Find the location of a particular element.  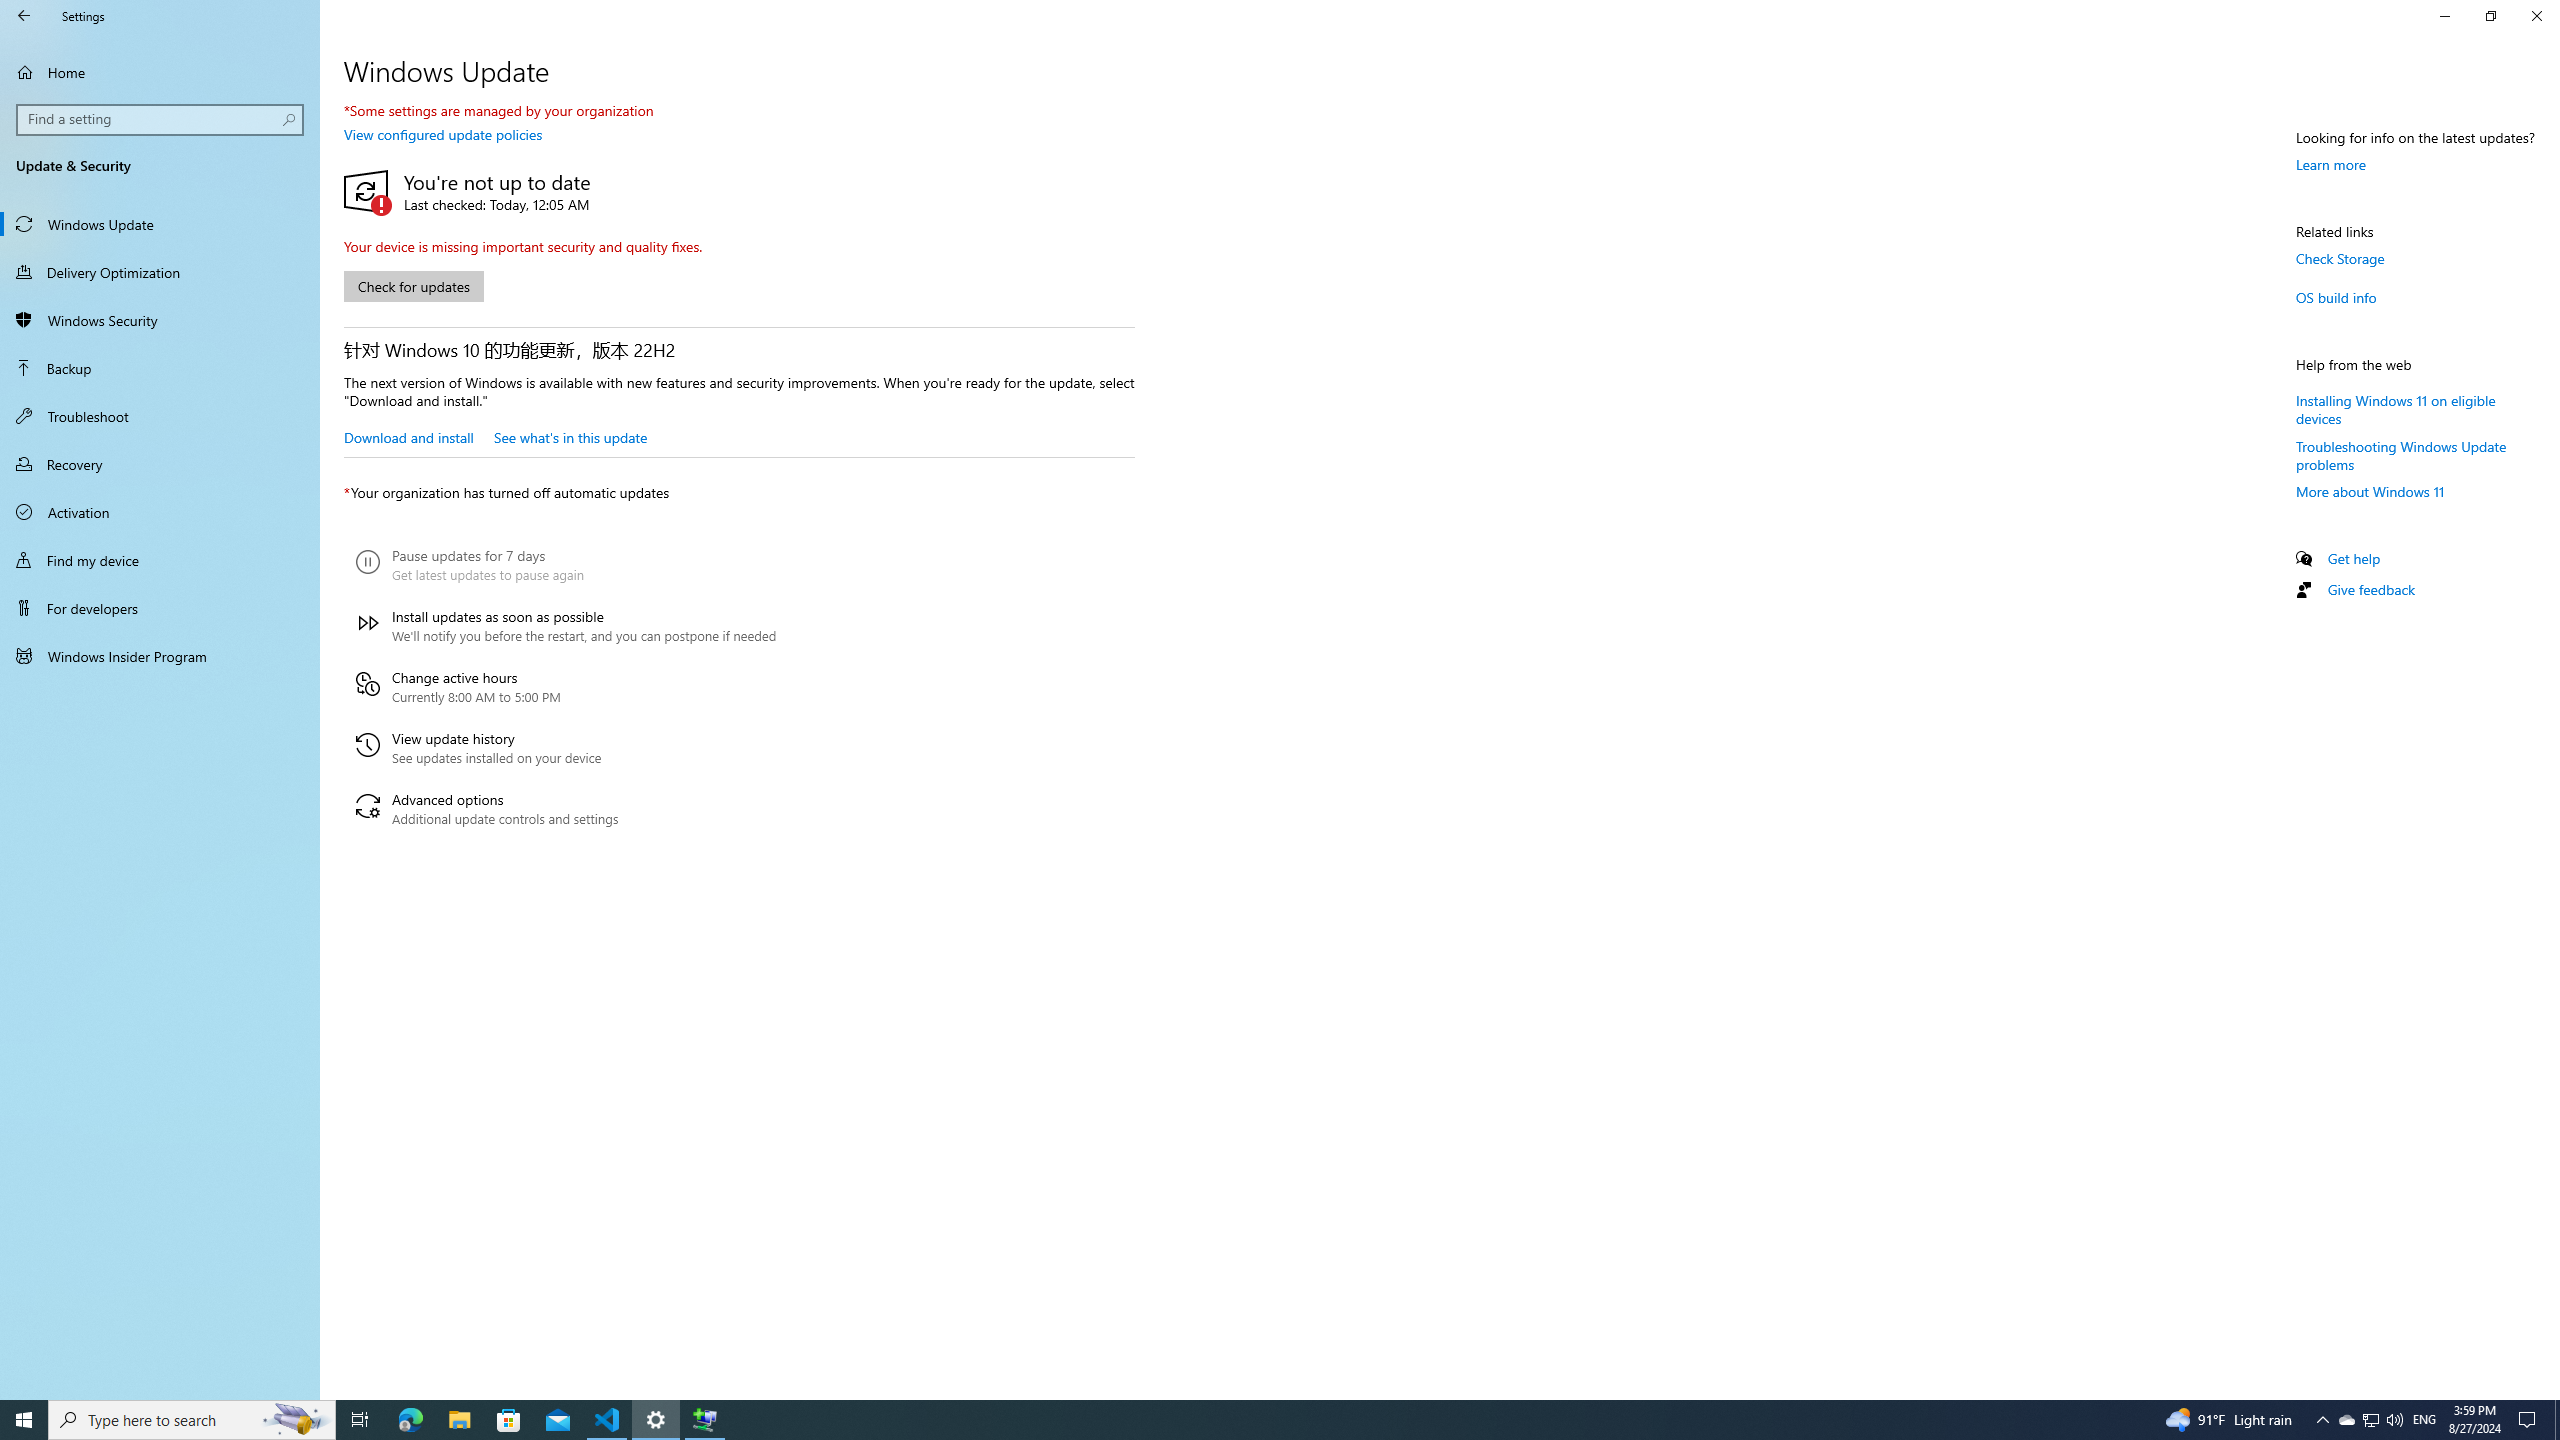

Change active hours is located at coordinates (566, 687).